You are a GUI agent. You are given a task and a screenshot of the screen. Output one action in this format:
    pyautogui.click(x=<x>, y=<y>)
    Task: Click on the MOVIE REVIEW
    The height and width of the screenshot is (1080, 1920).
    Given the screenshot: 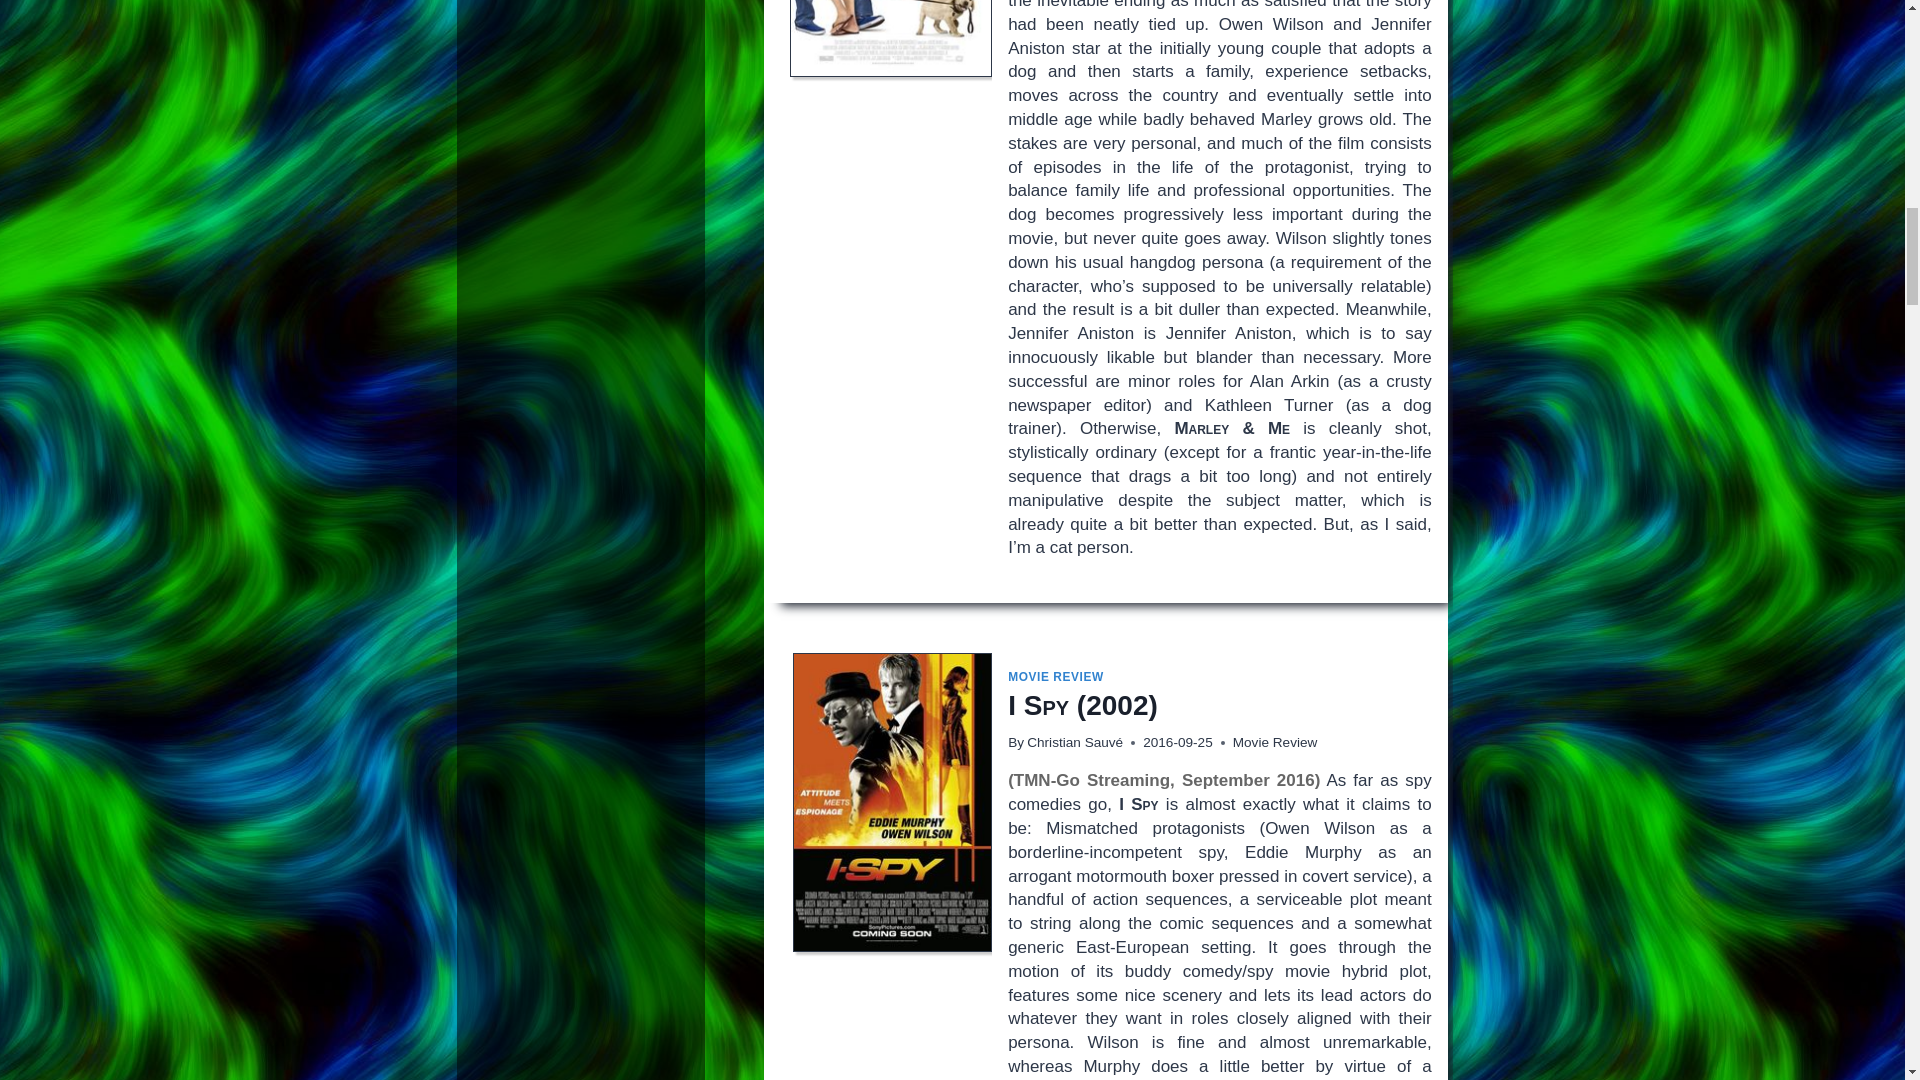 What is the action you would take?
    pyautogui.click(x=1056, y=676)
    